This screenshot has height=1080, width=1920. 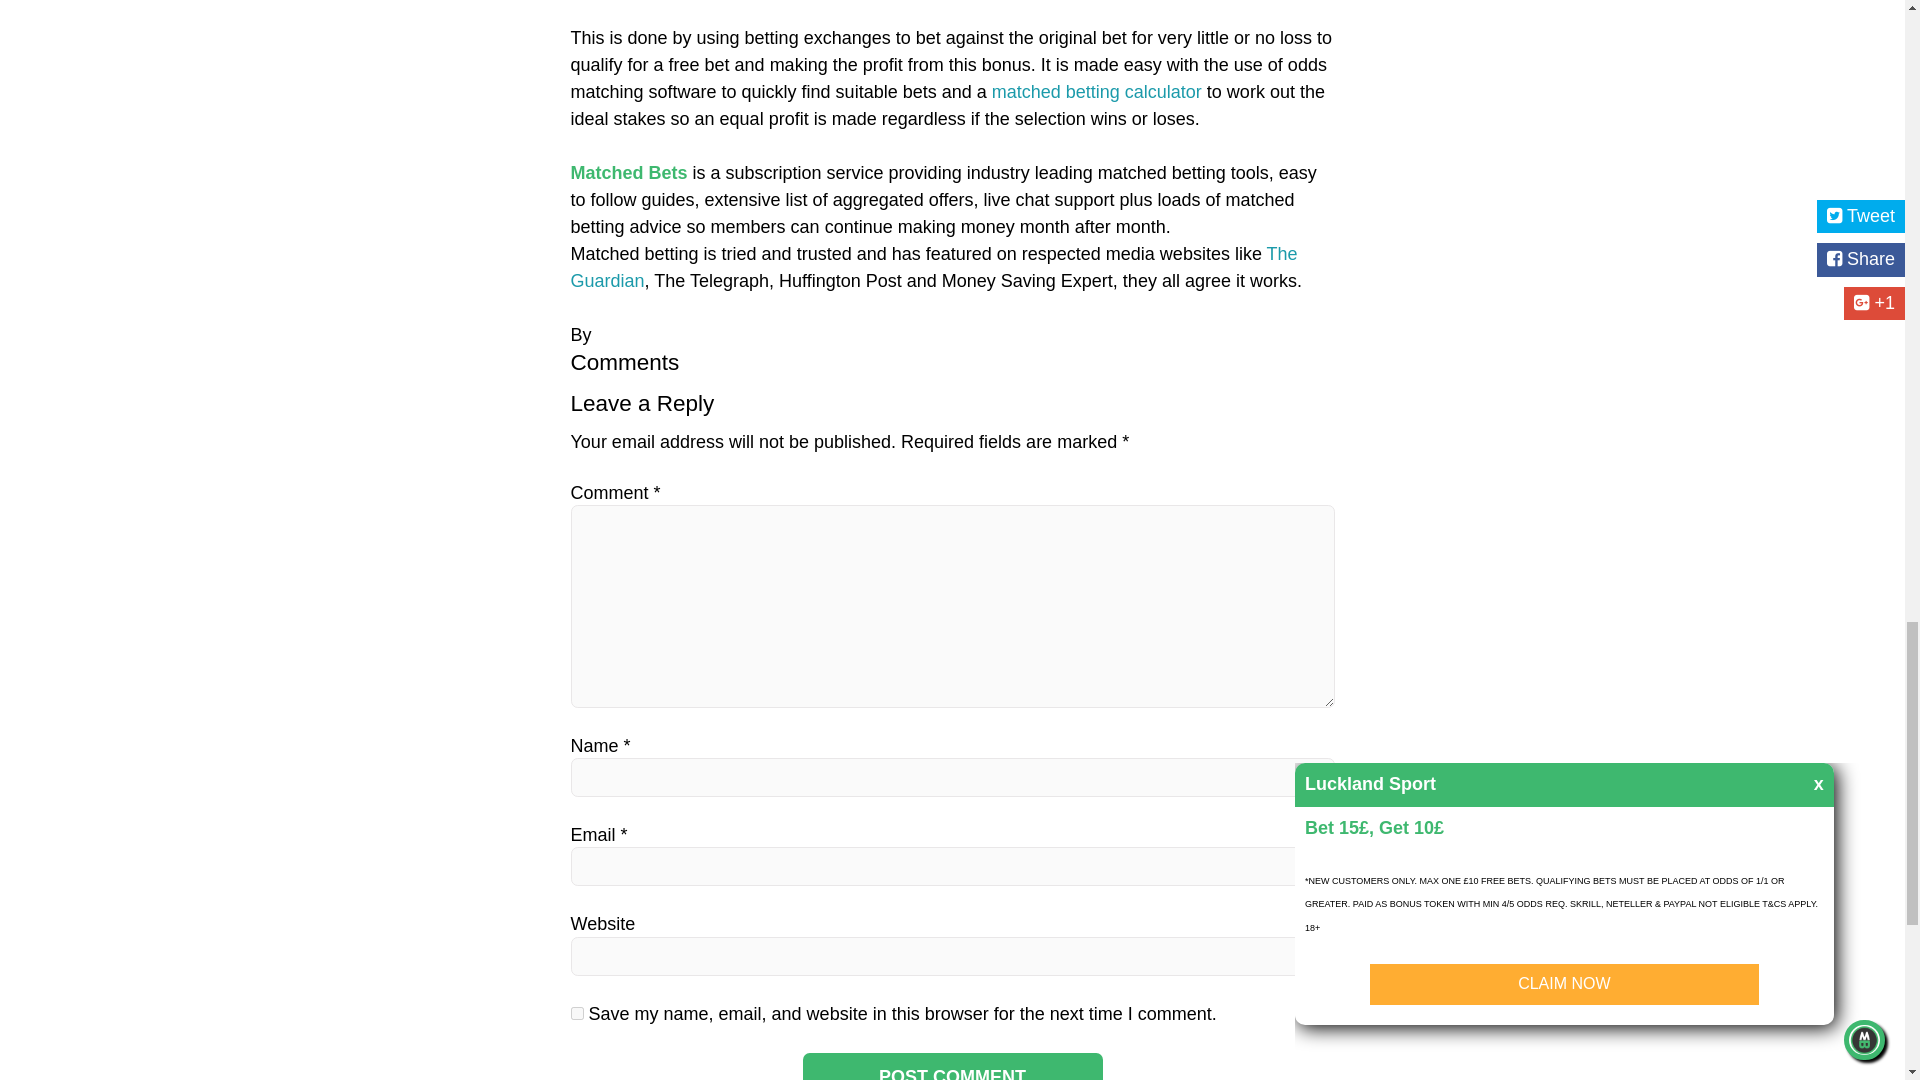 What do you see at coordinates (576, 1012) in the screenshot?
I see `yes` at bounding box center [576, 1012].